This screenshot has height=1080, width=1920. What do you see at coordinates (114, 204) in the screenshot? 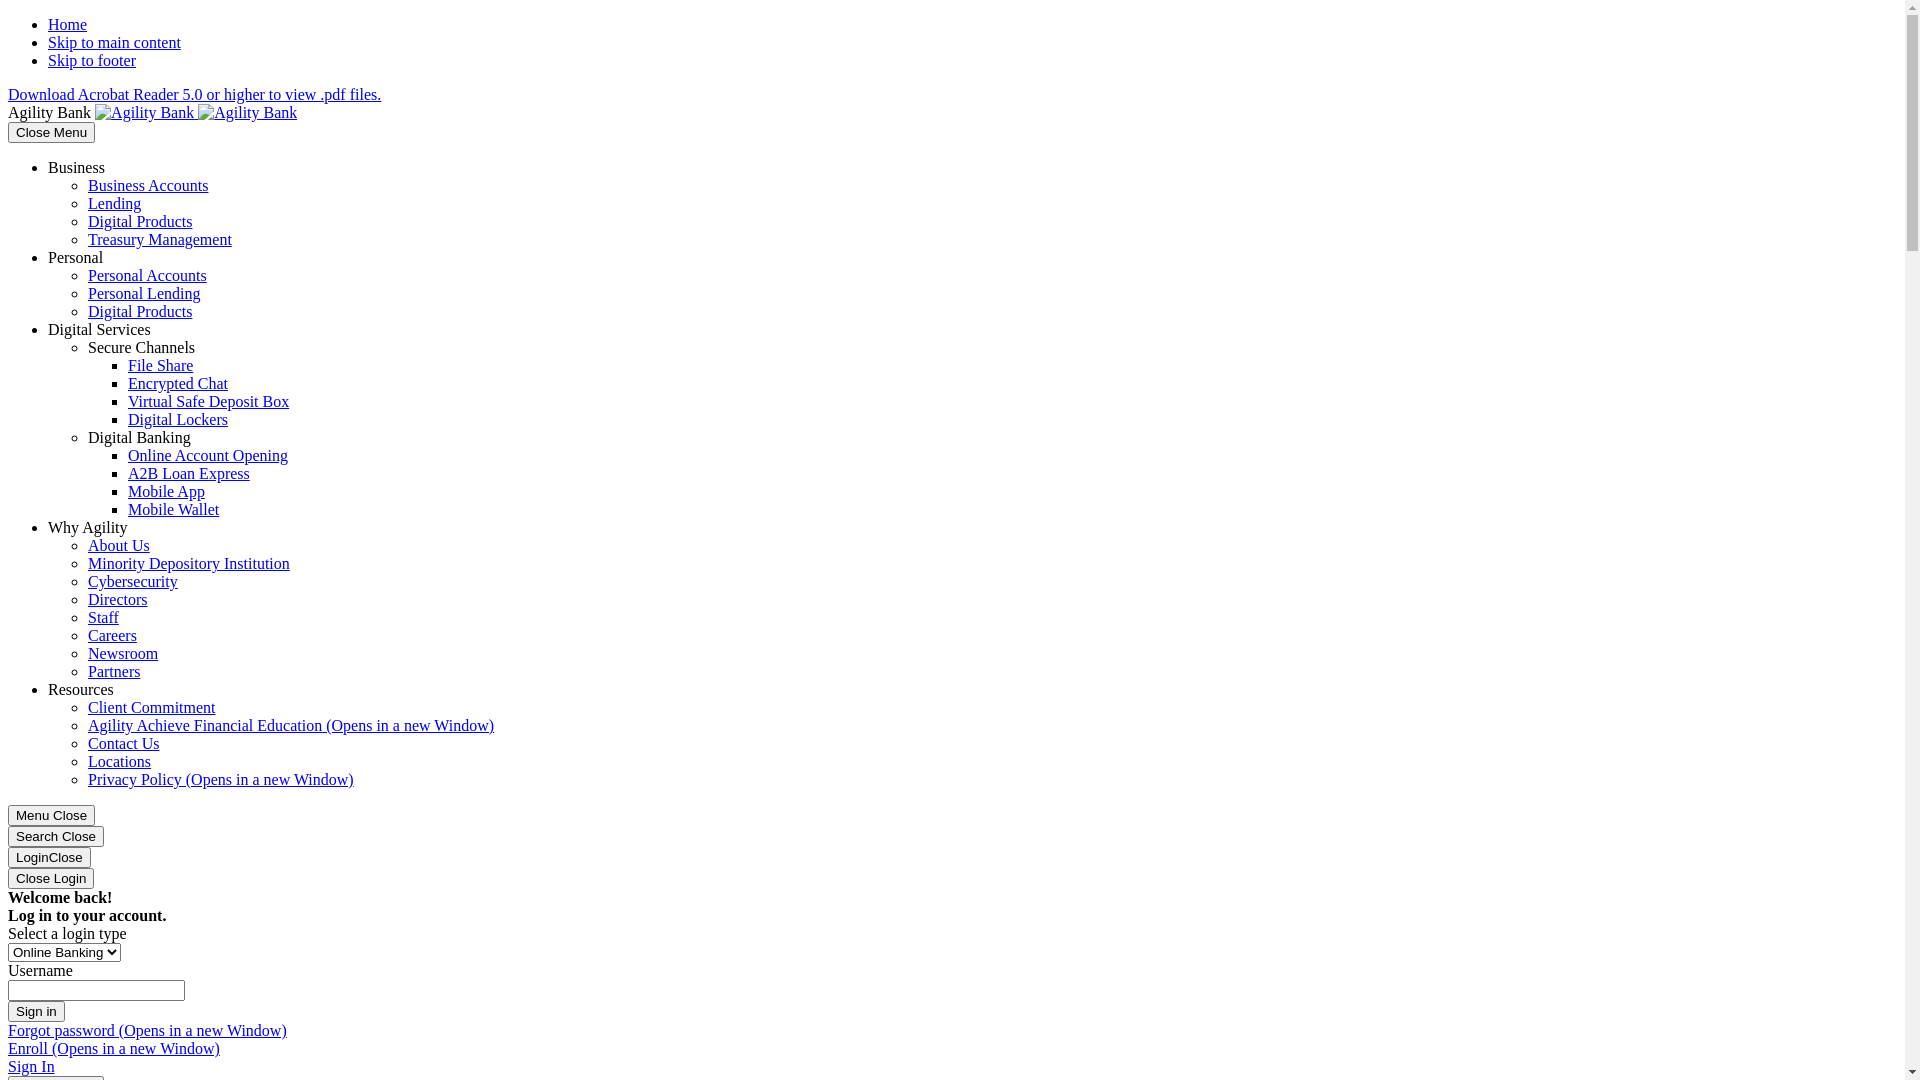
I see `Lending` at bounding box center [114, 204].